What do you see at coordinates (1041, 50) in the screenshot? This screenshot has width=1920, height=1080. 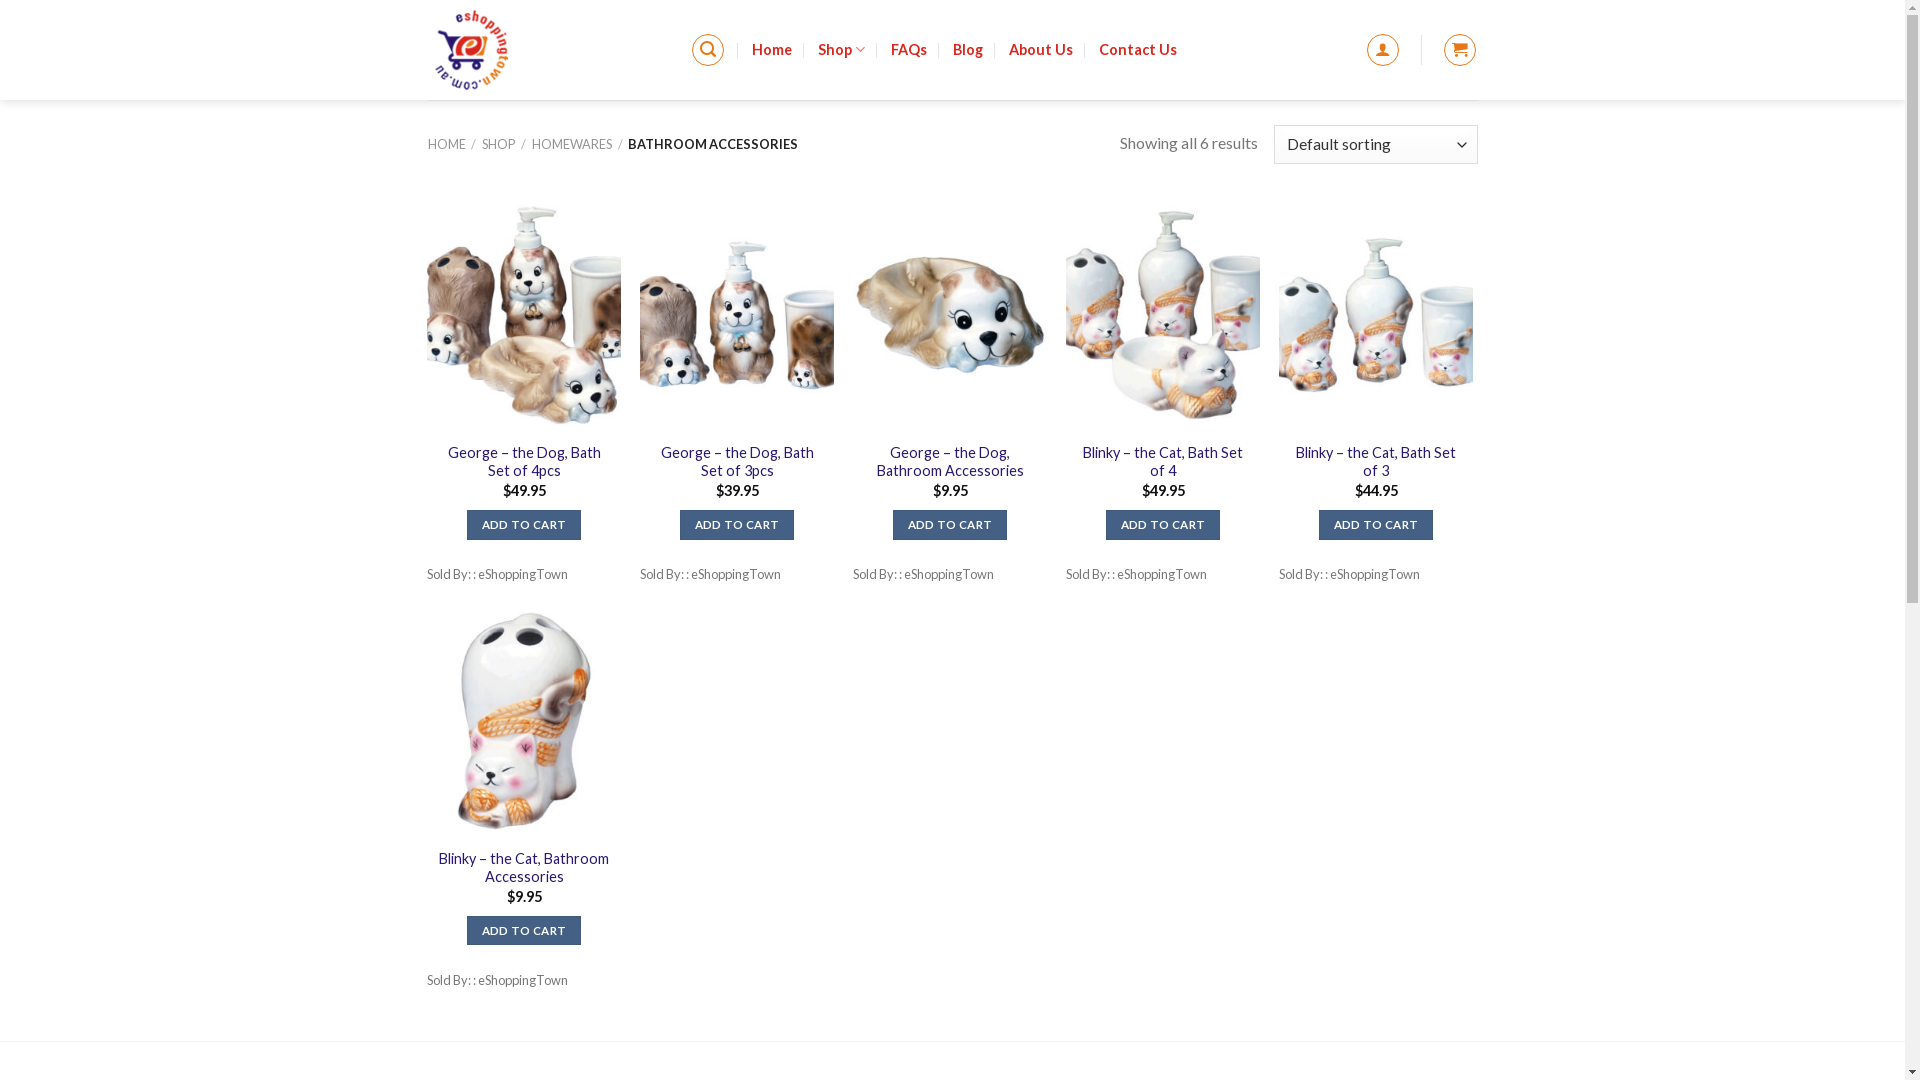 I see `About Us` at bounding box center [1041, 50].